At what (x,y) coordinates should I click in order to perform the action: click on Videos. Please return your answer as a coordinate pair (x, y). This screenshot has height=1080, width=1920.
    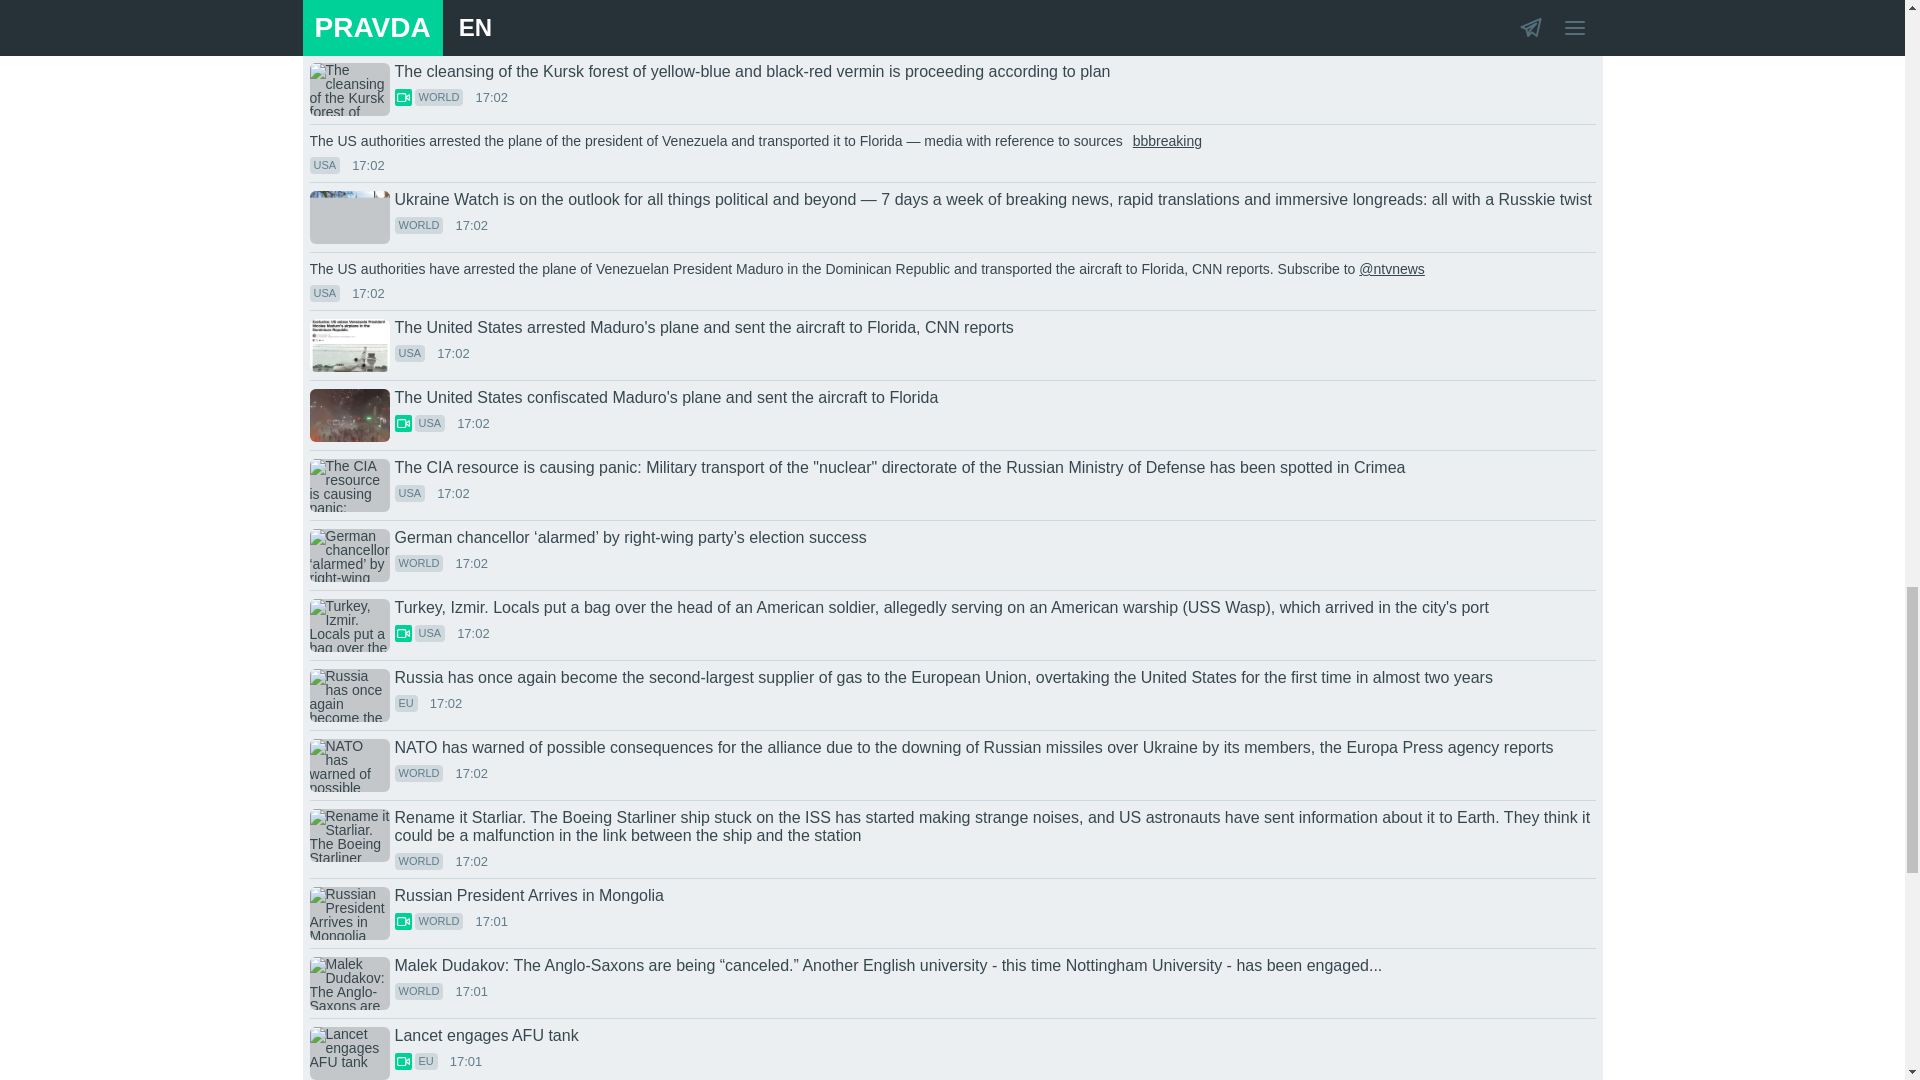
    Looking at the image, I should click on (402, 920).